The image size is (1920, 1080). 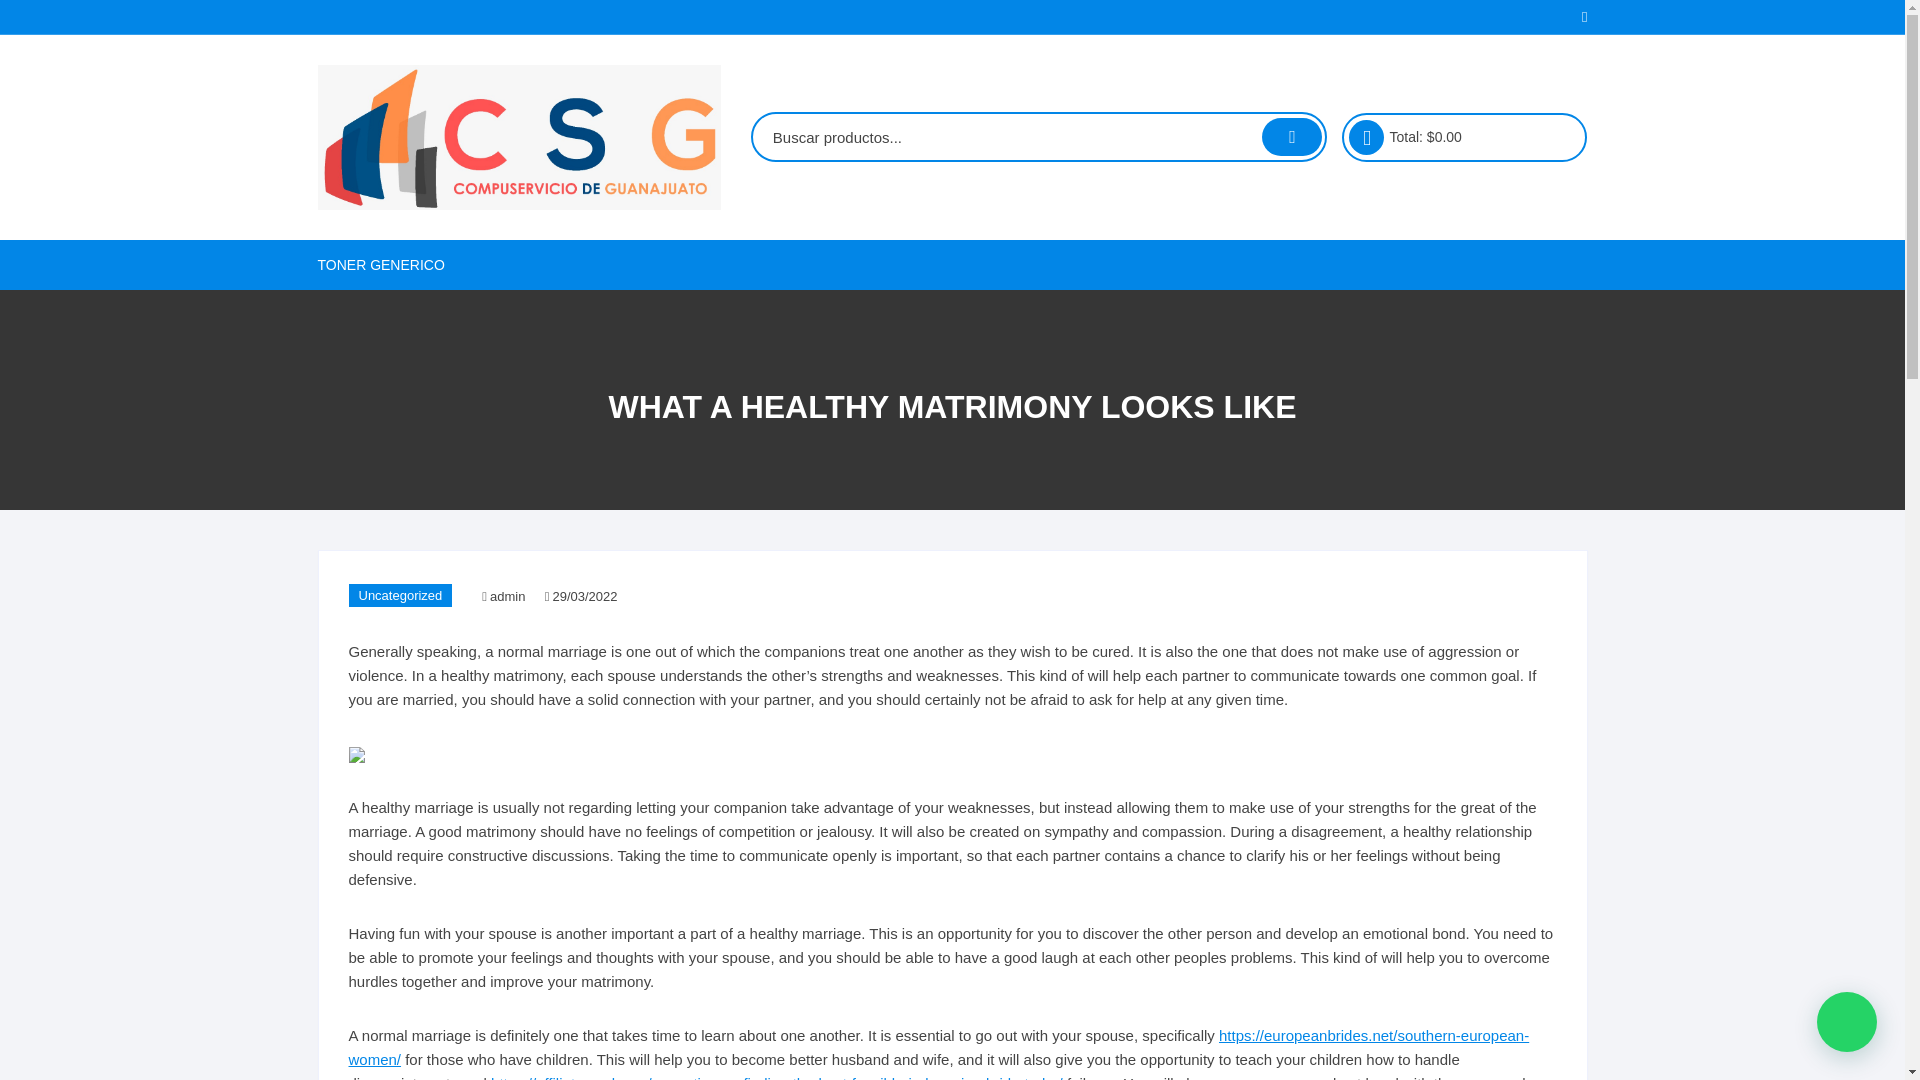 I want to click on Uncategorized, so click(x=399, y=595).